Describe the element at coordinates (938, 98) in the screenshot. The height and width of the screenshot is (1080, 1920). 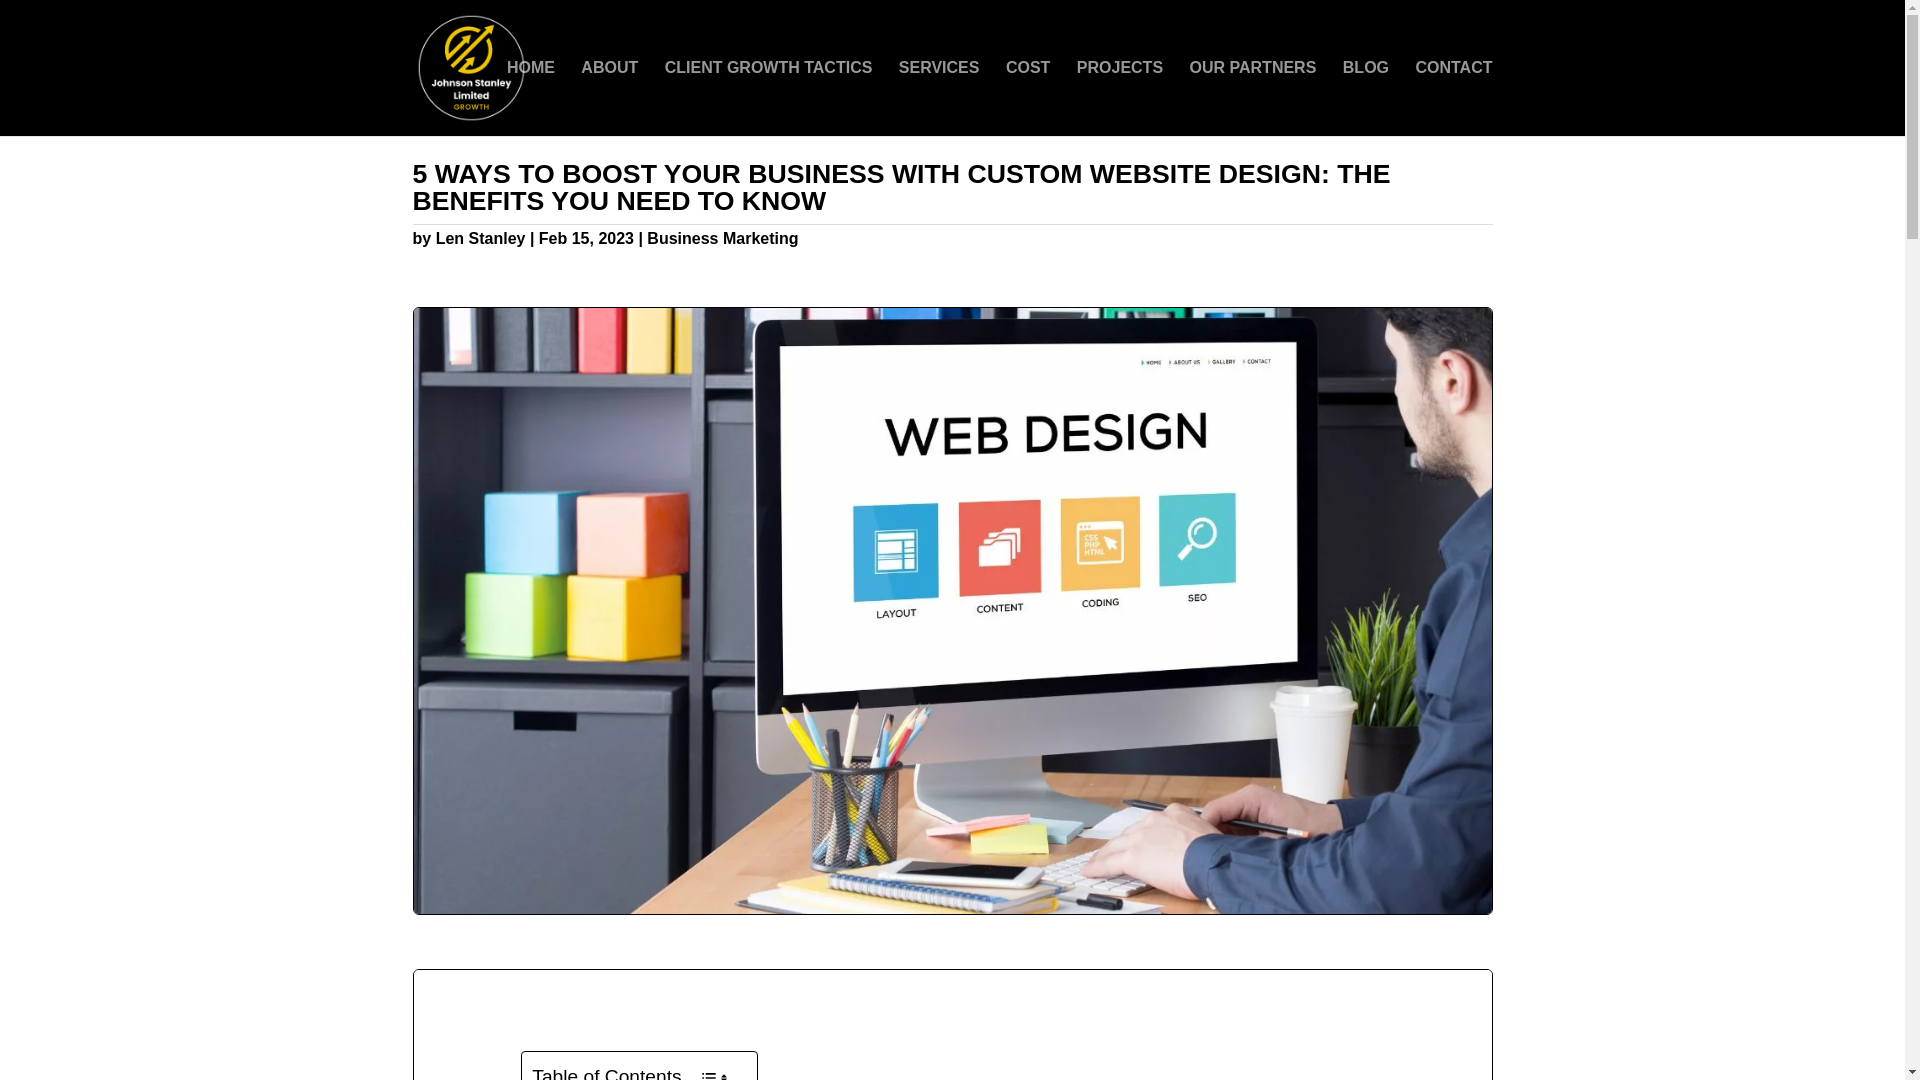
I see `SERVICES` at that location.